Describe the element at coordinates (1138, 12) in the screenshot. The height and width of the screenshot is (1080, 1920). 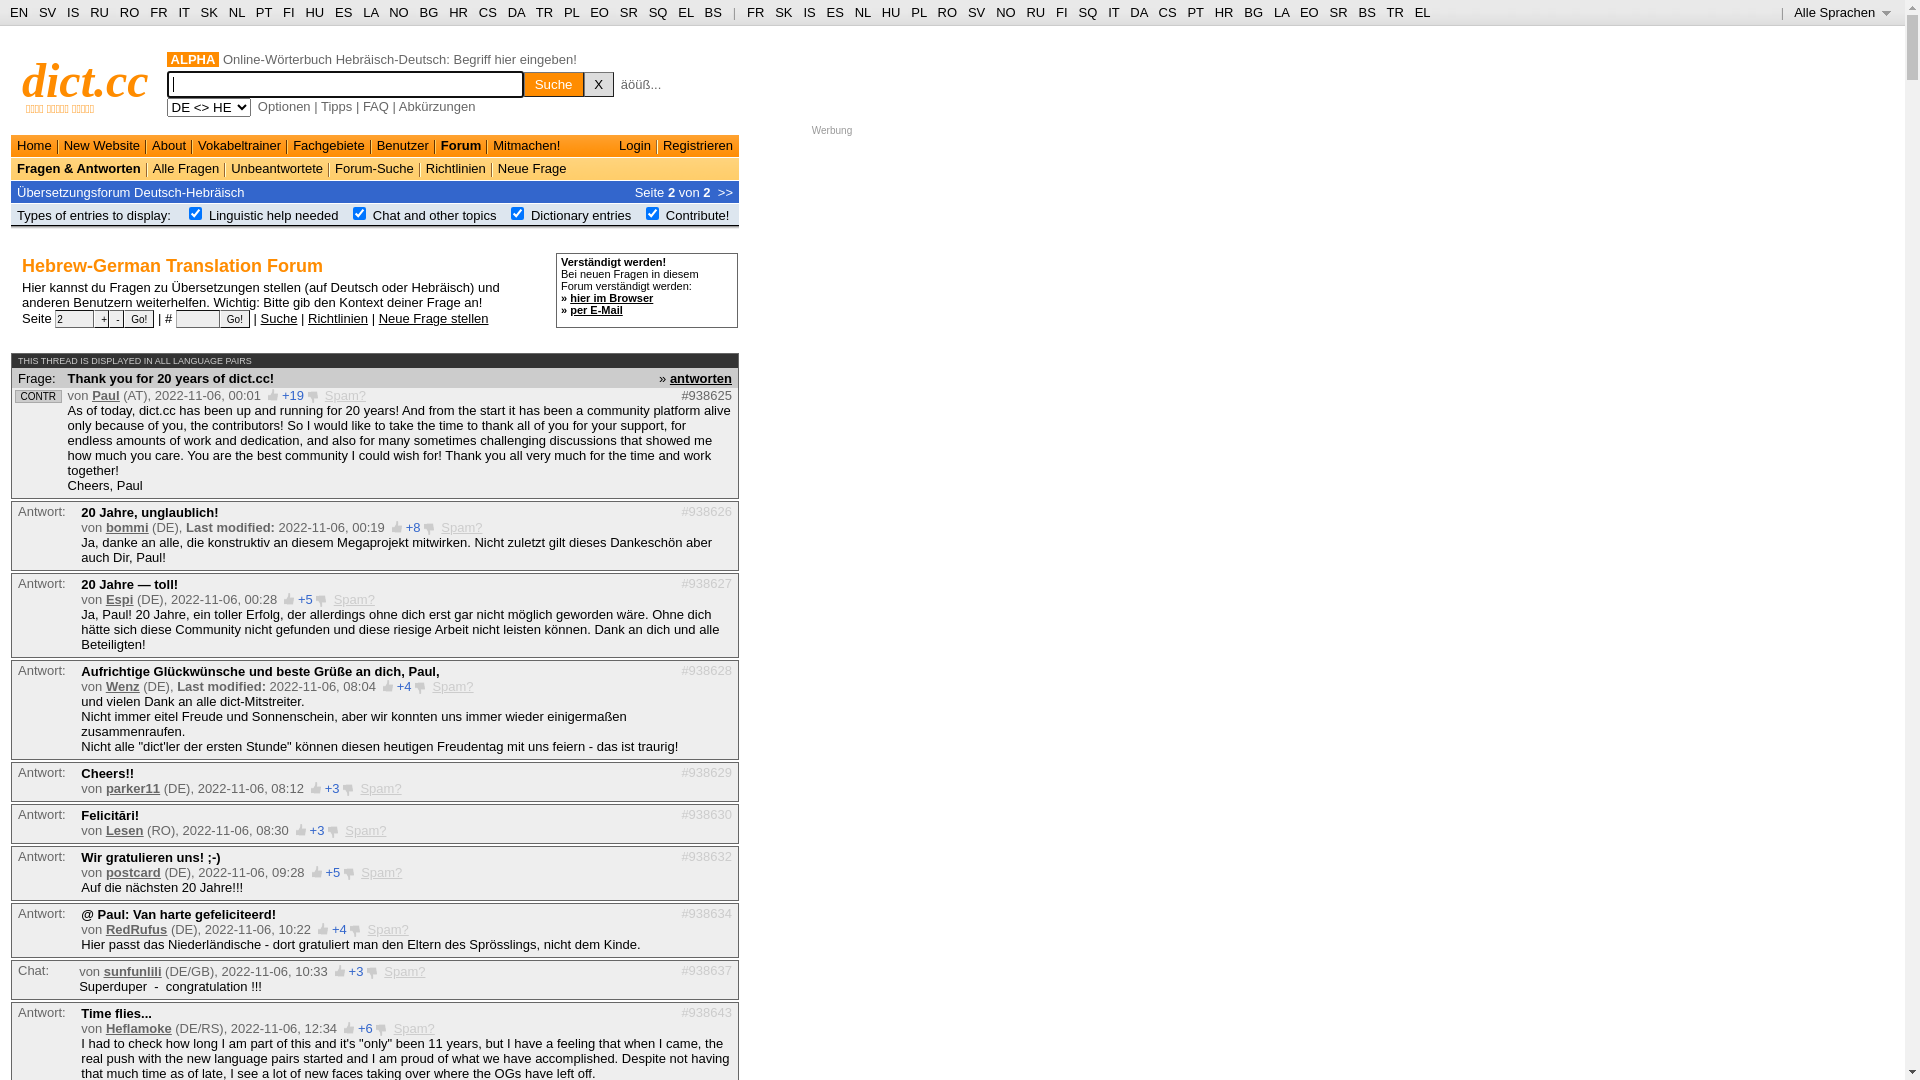
I see `DA` at that location.